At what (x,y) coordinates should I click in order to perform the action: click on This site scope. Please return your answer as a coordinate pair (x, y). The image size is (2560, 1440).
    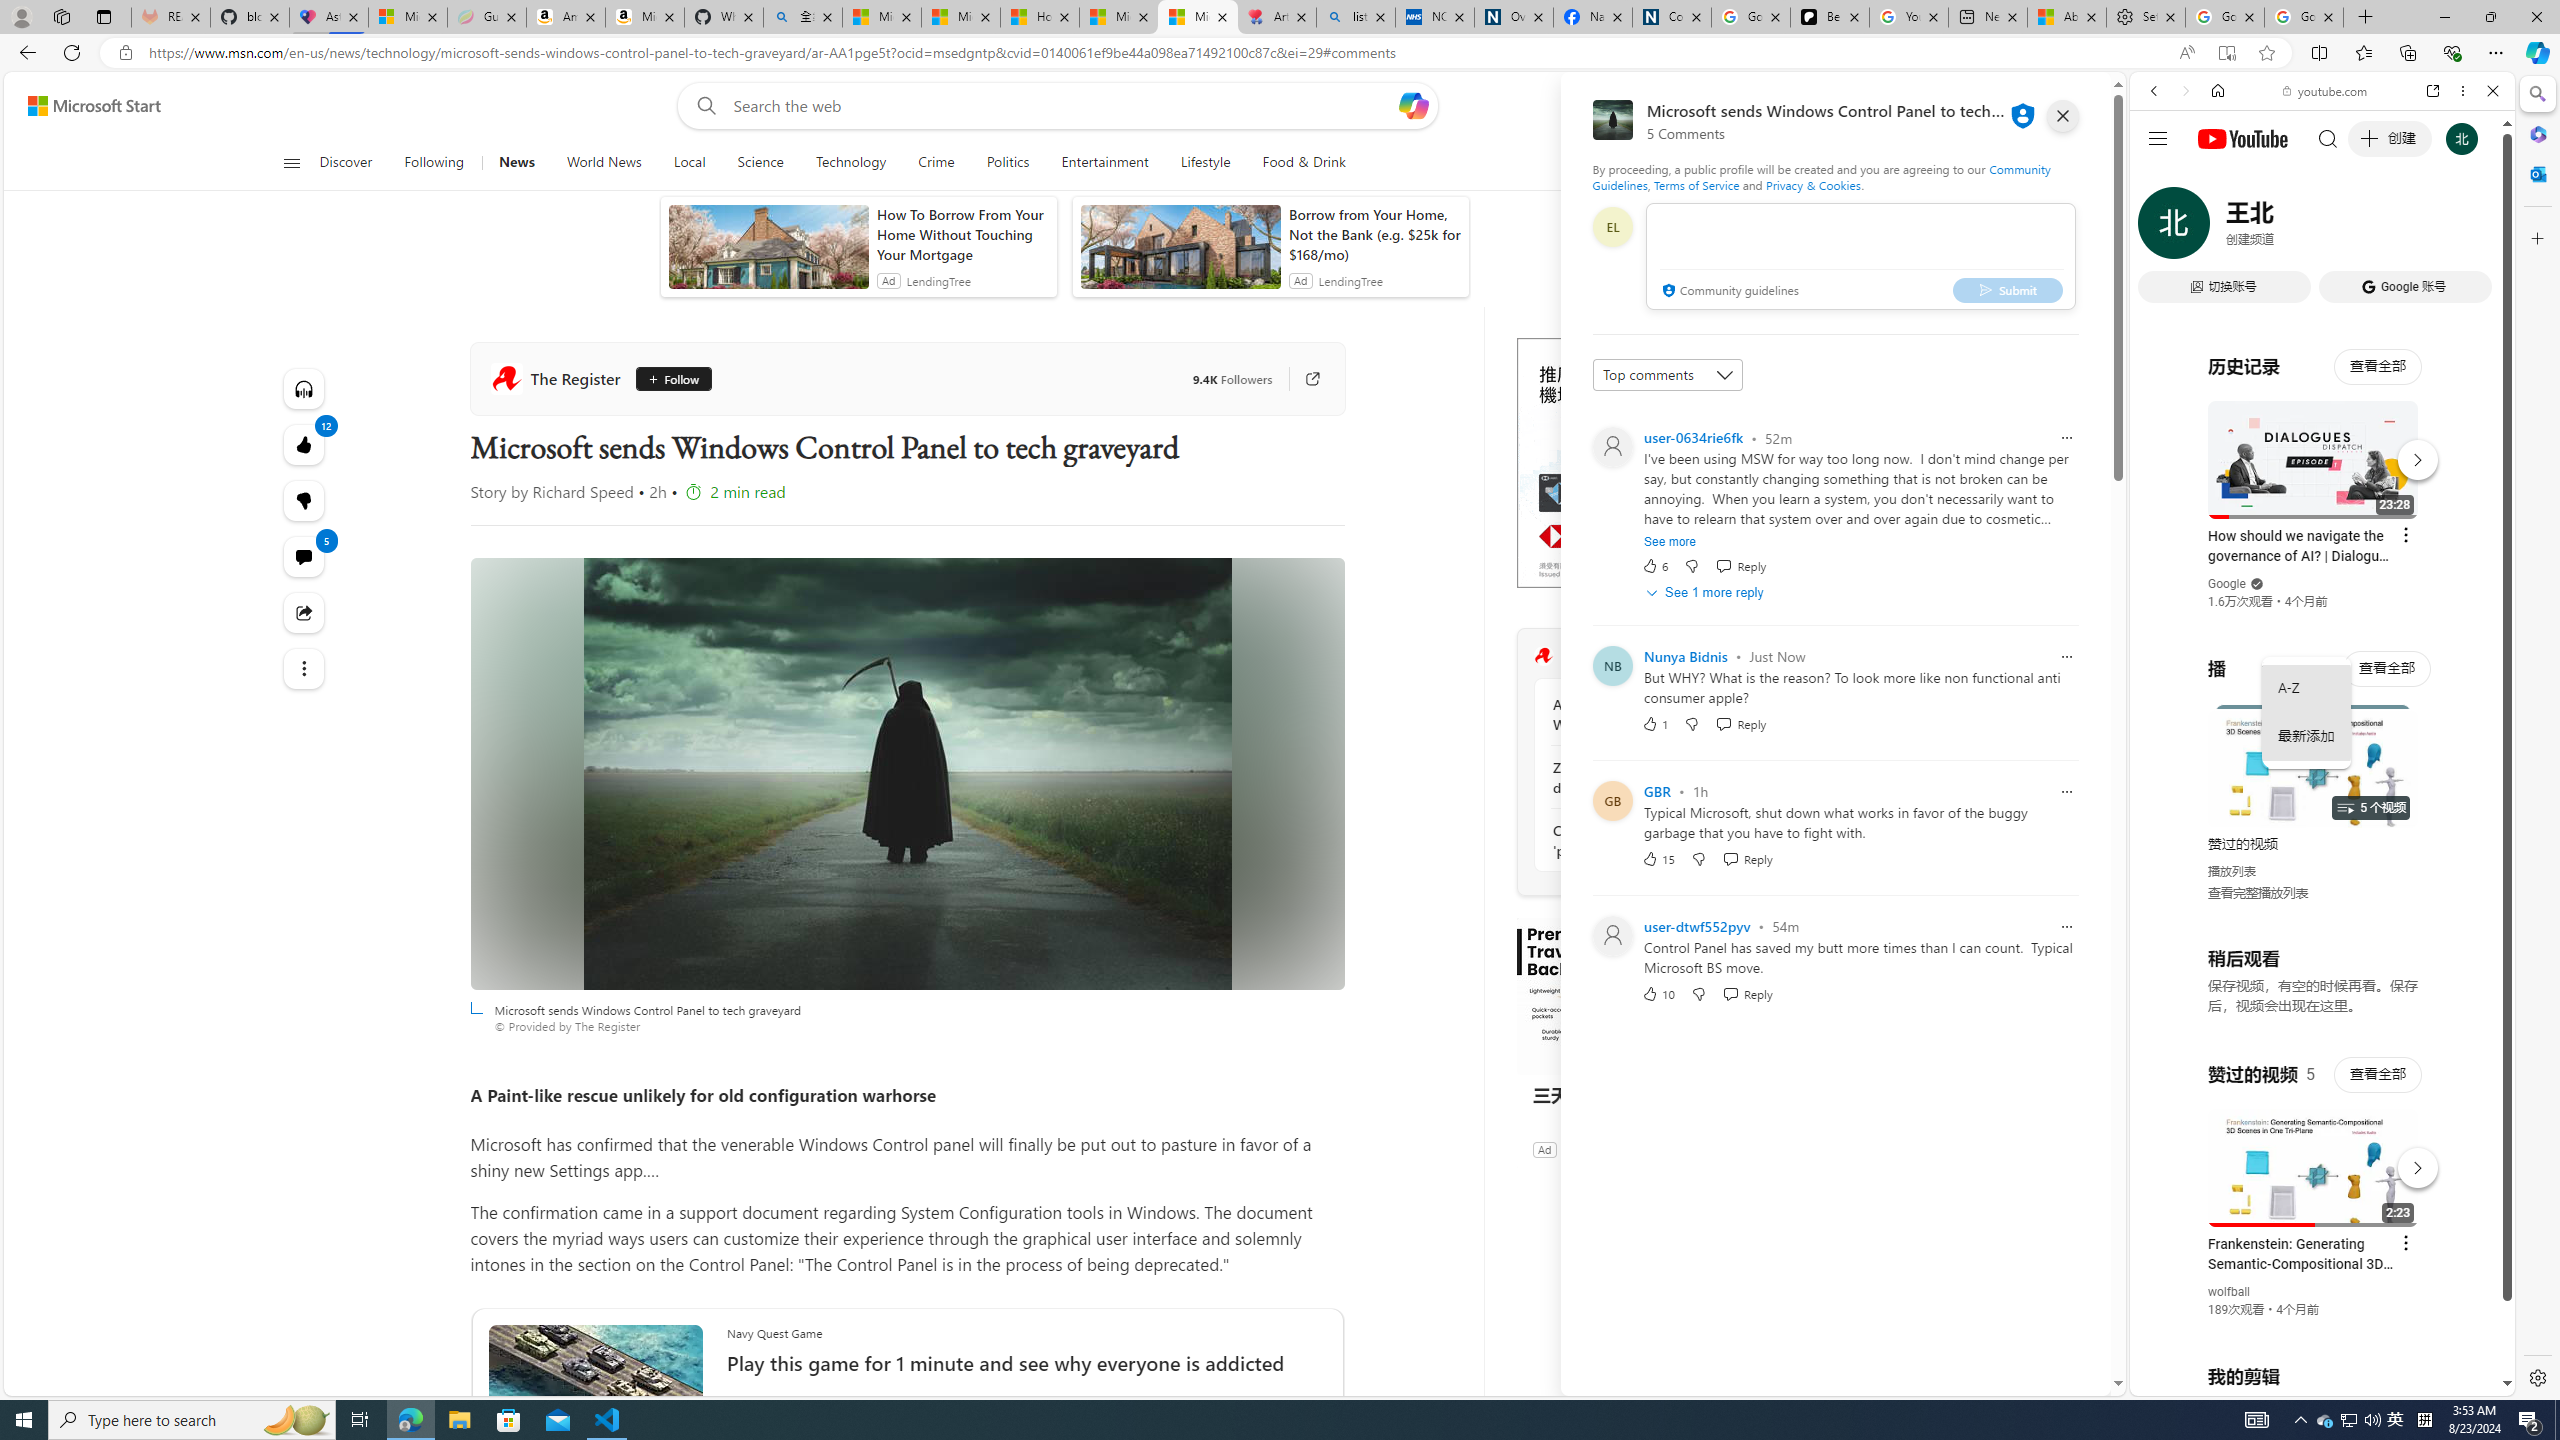
    Looking at the image, I should click on (2215, 180).